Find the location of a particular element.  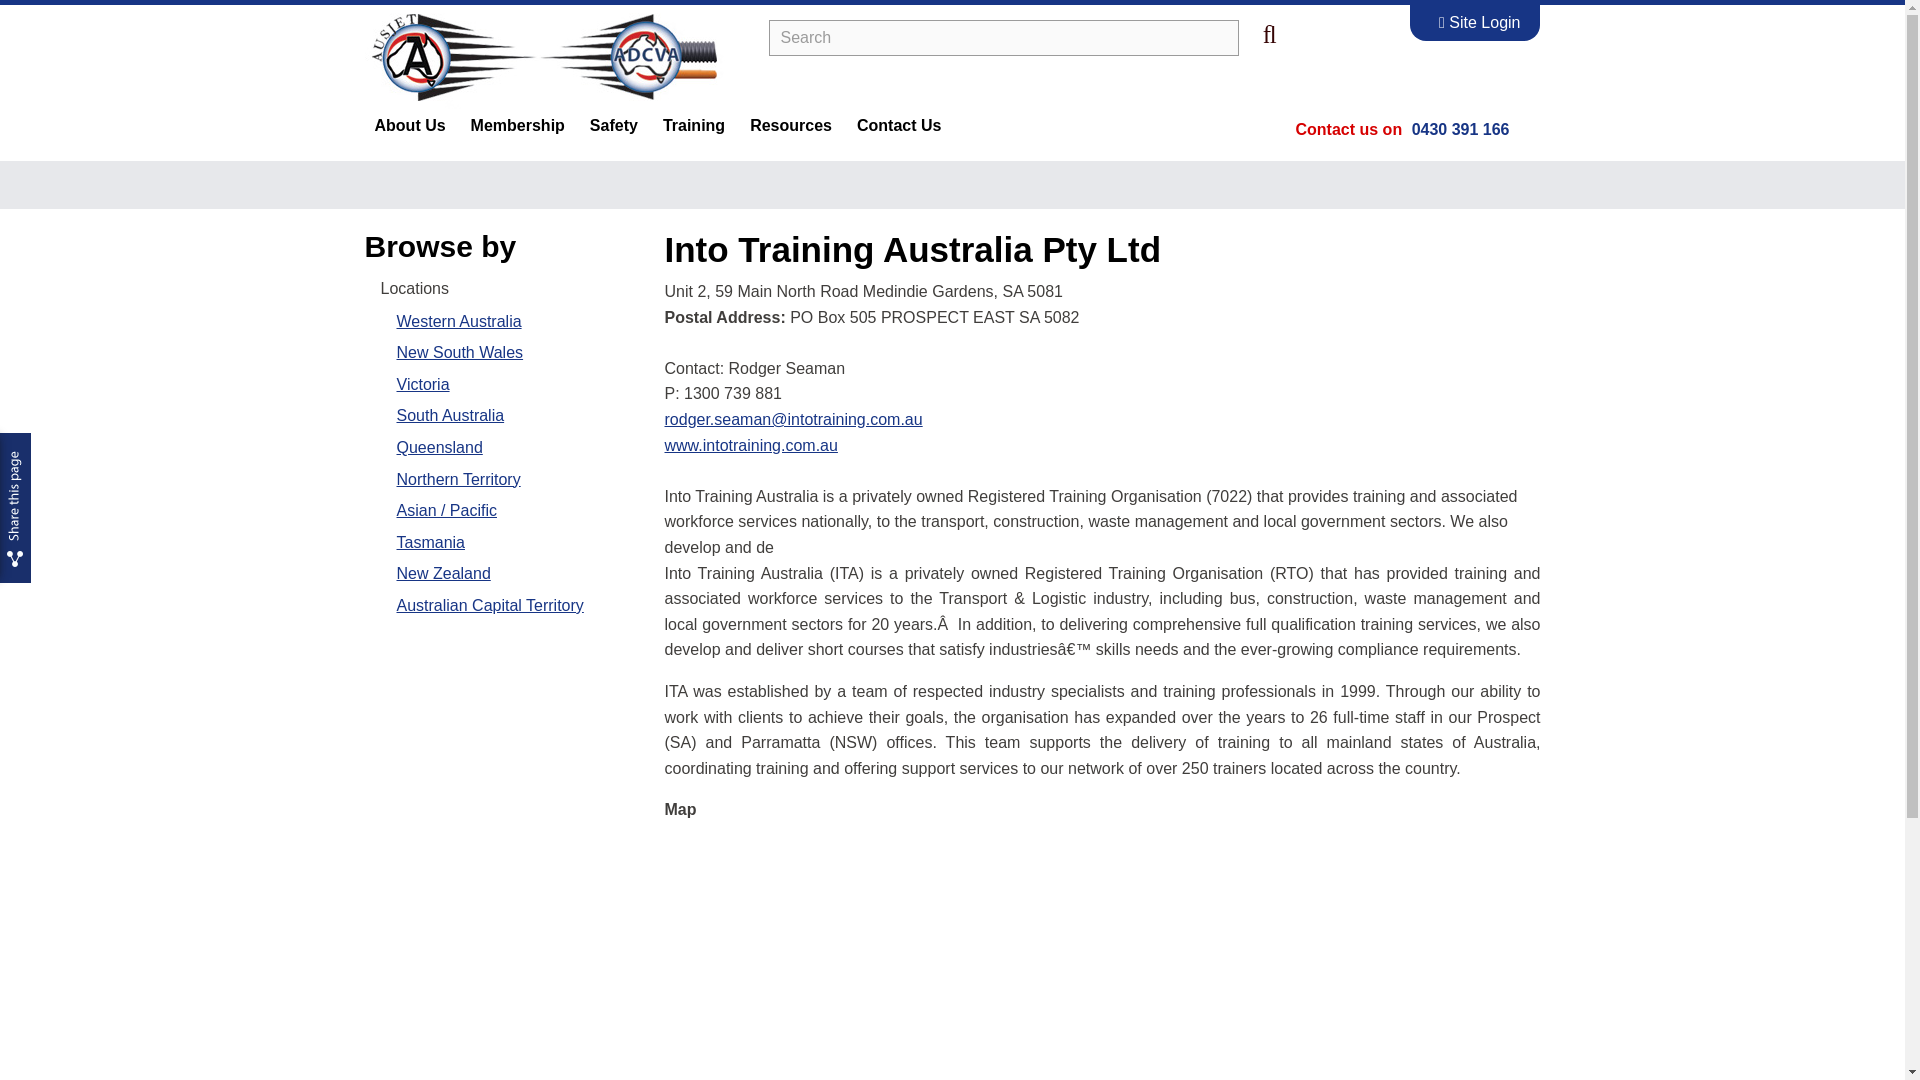

Membership is located at coordinates (520, 126).